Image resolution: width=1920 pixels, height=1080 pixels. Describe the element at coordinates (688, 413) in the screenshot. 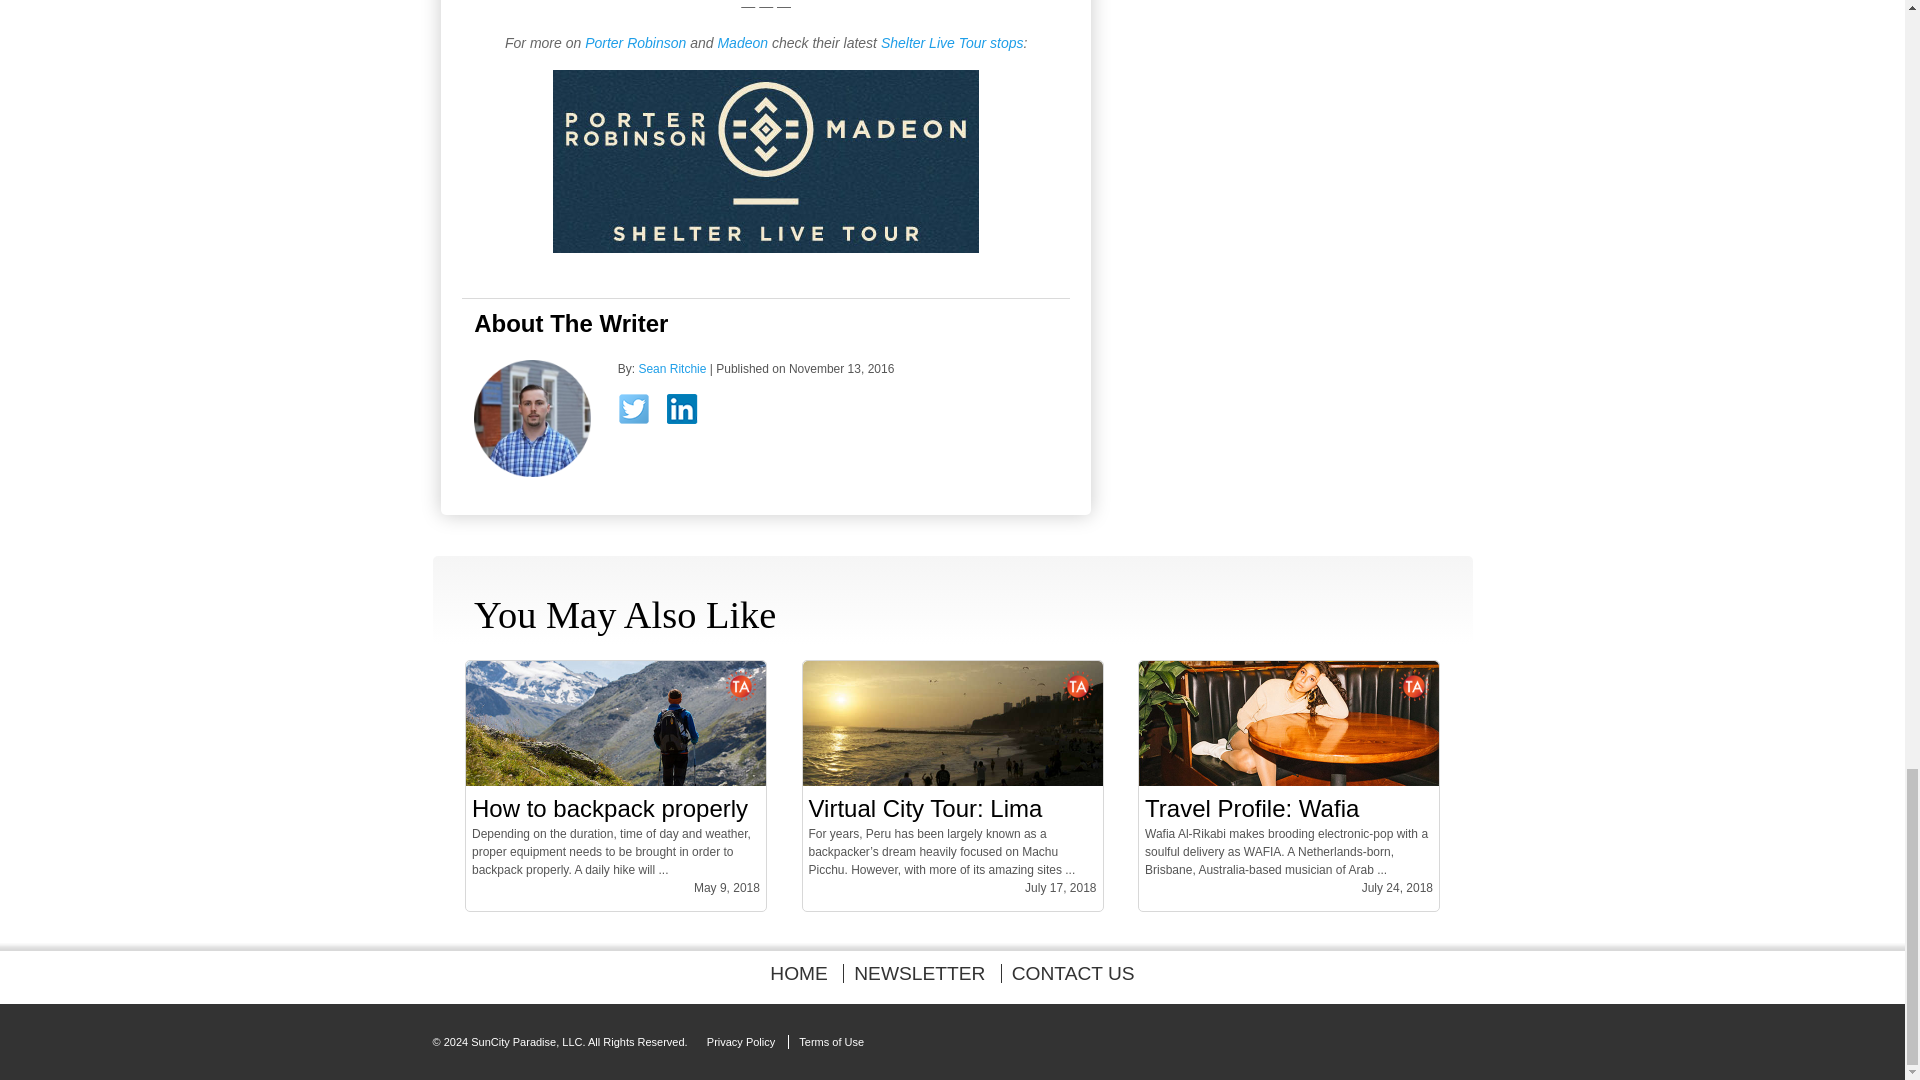

I see `LinkedIn: Sean Ritchie` at that location.